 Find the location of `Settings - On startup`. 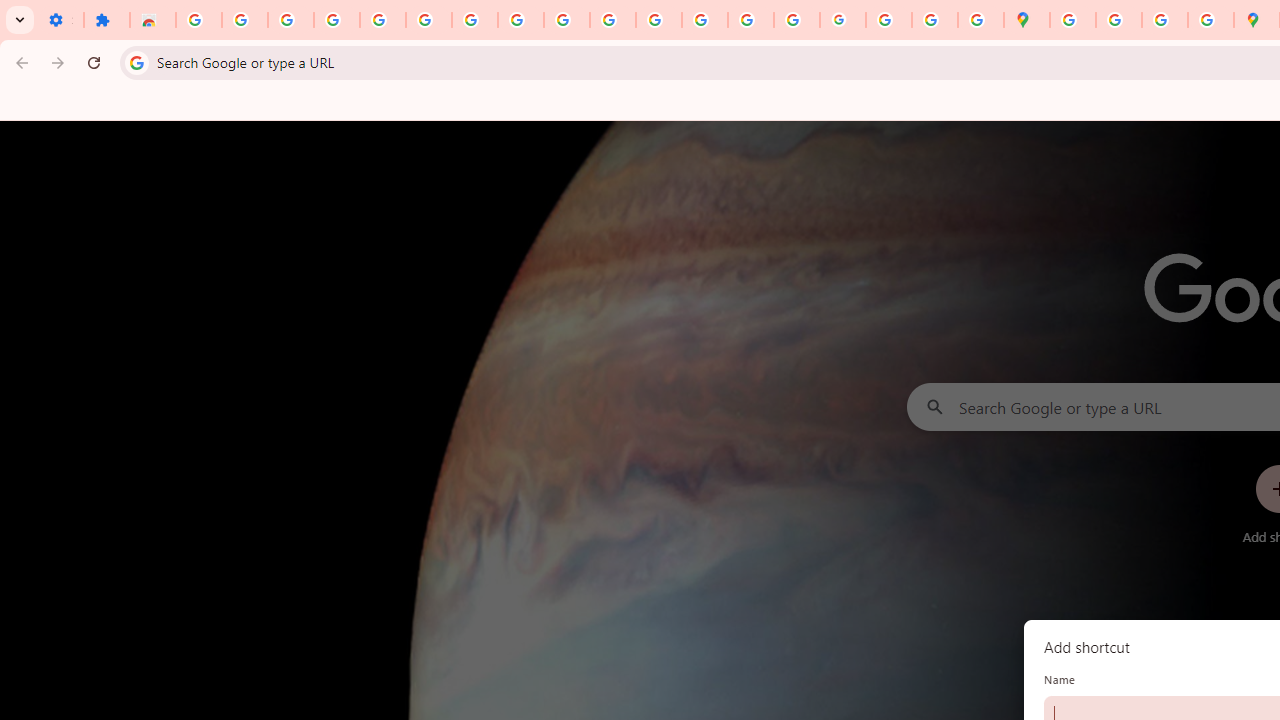

Settings - On startup is located at coordinates (60, 20).